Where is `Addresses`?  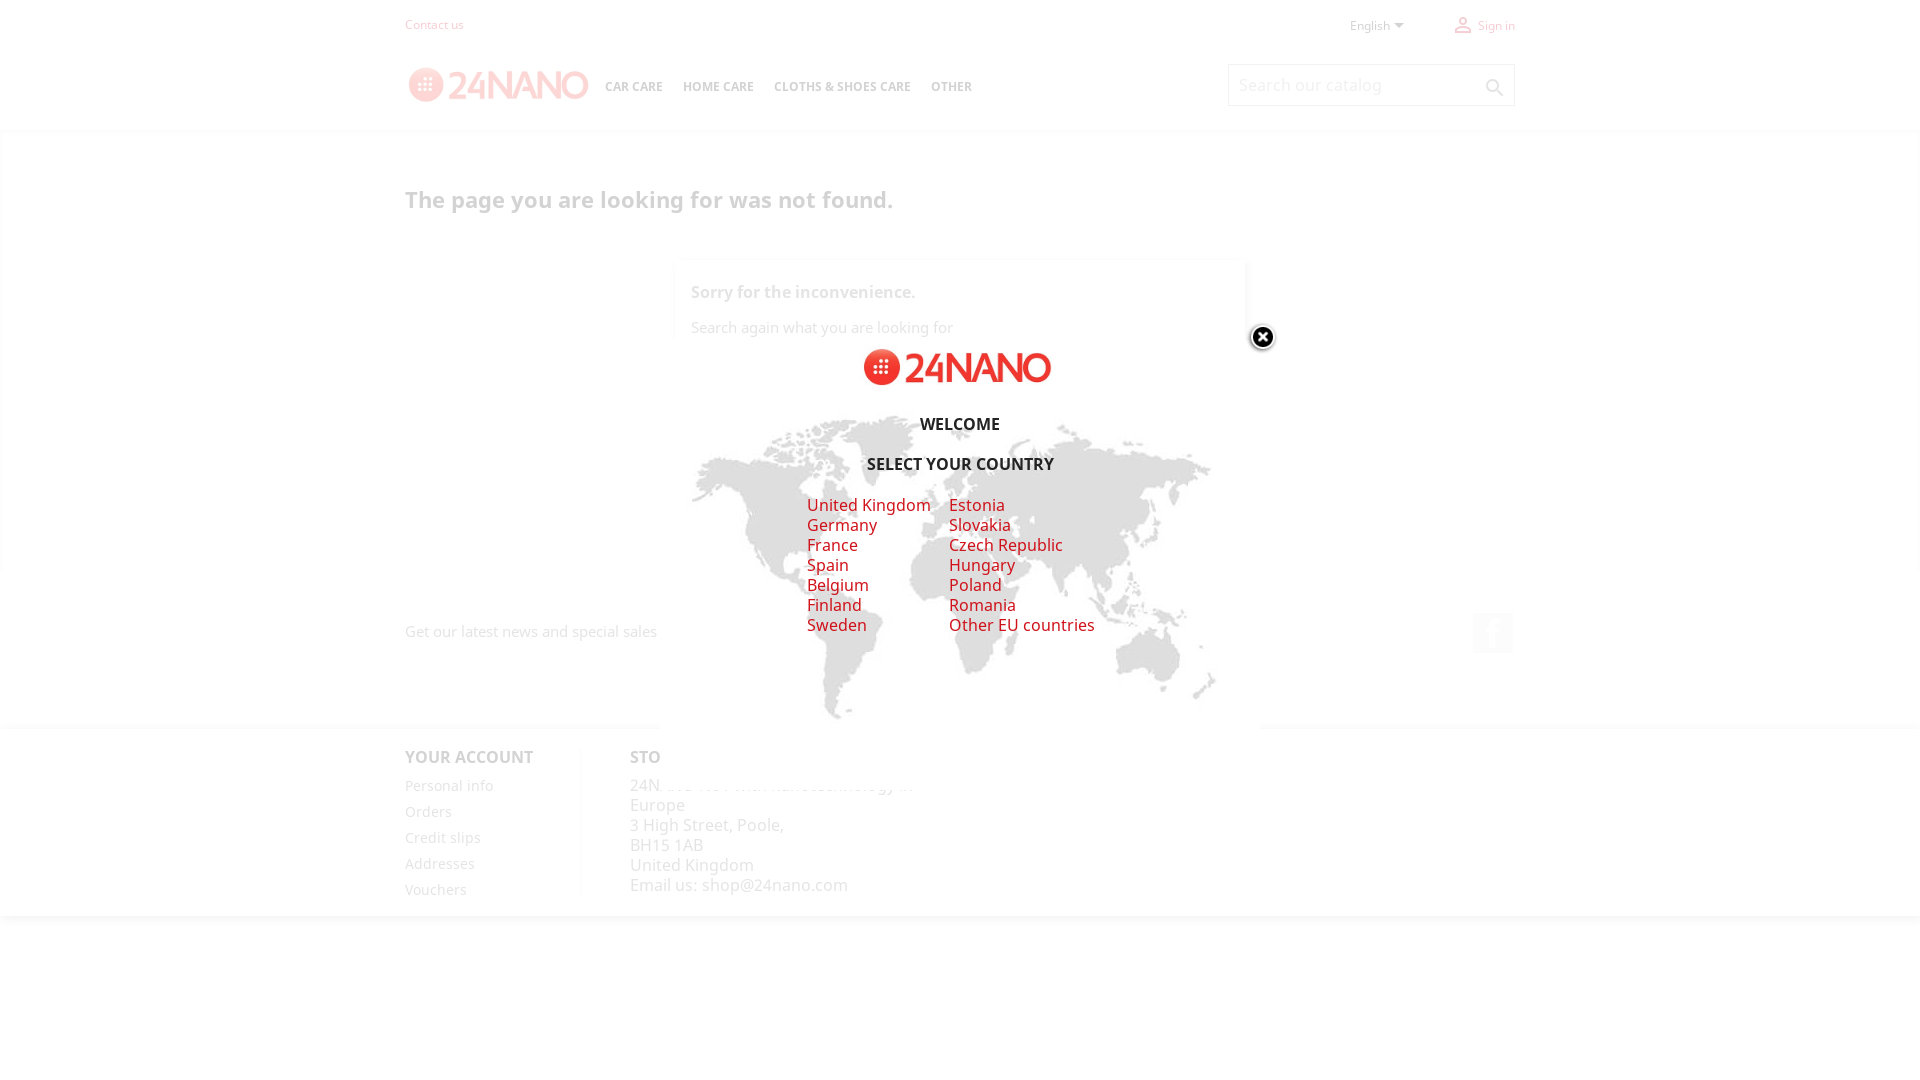
Addresses is located at coordinates (440, 864).